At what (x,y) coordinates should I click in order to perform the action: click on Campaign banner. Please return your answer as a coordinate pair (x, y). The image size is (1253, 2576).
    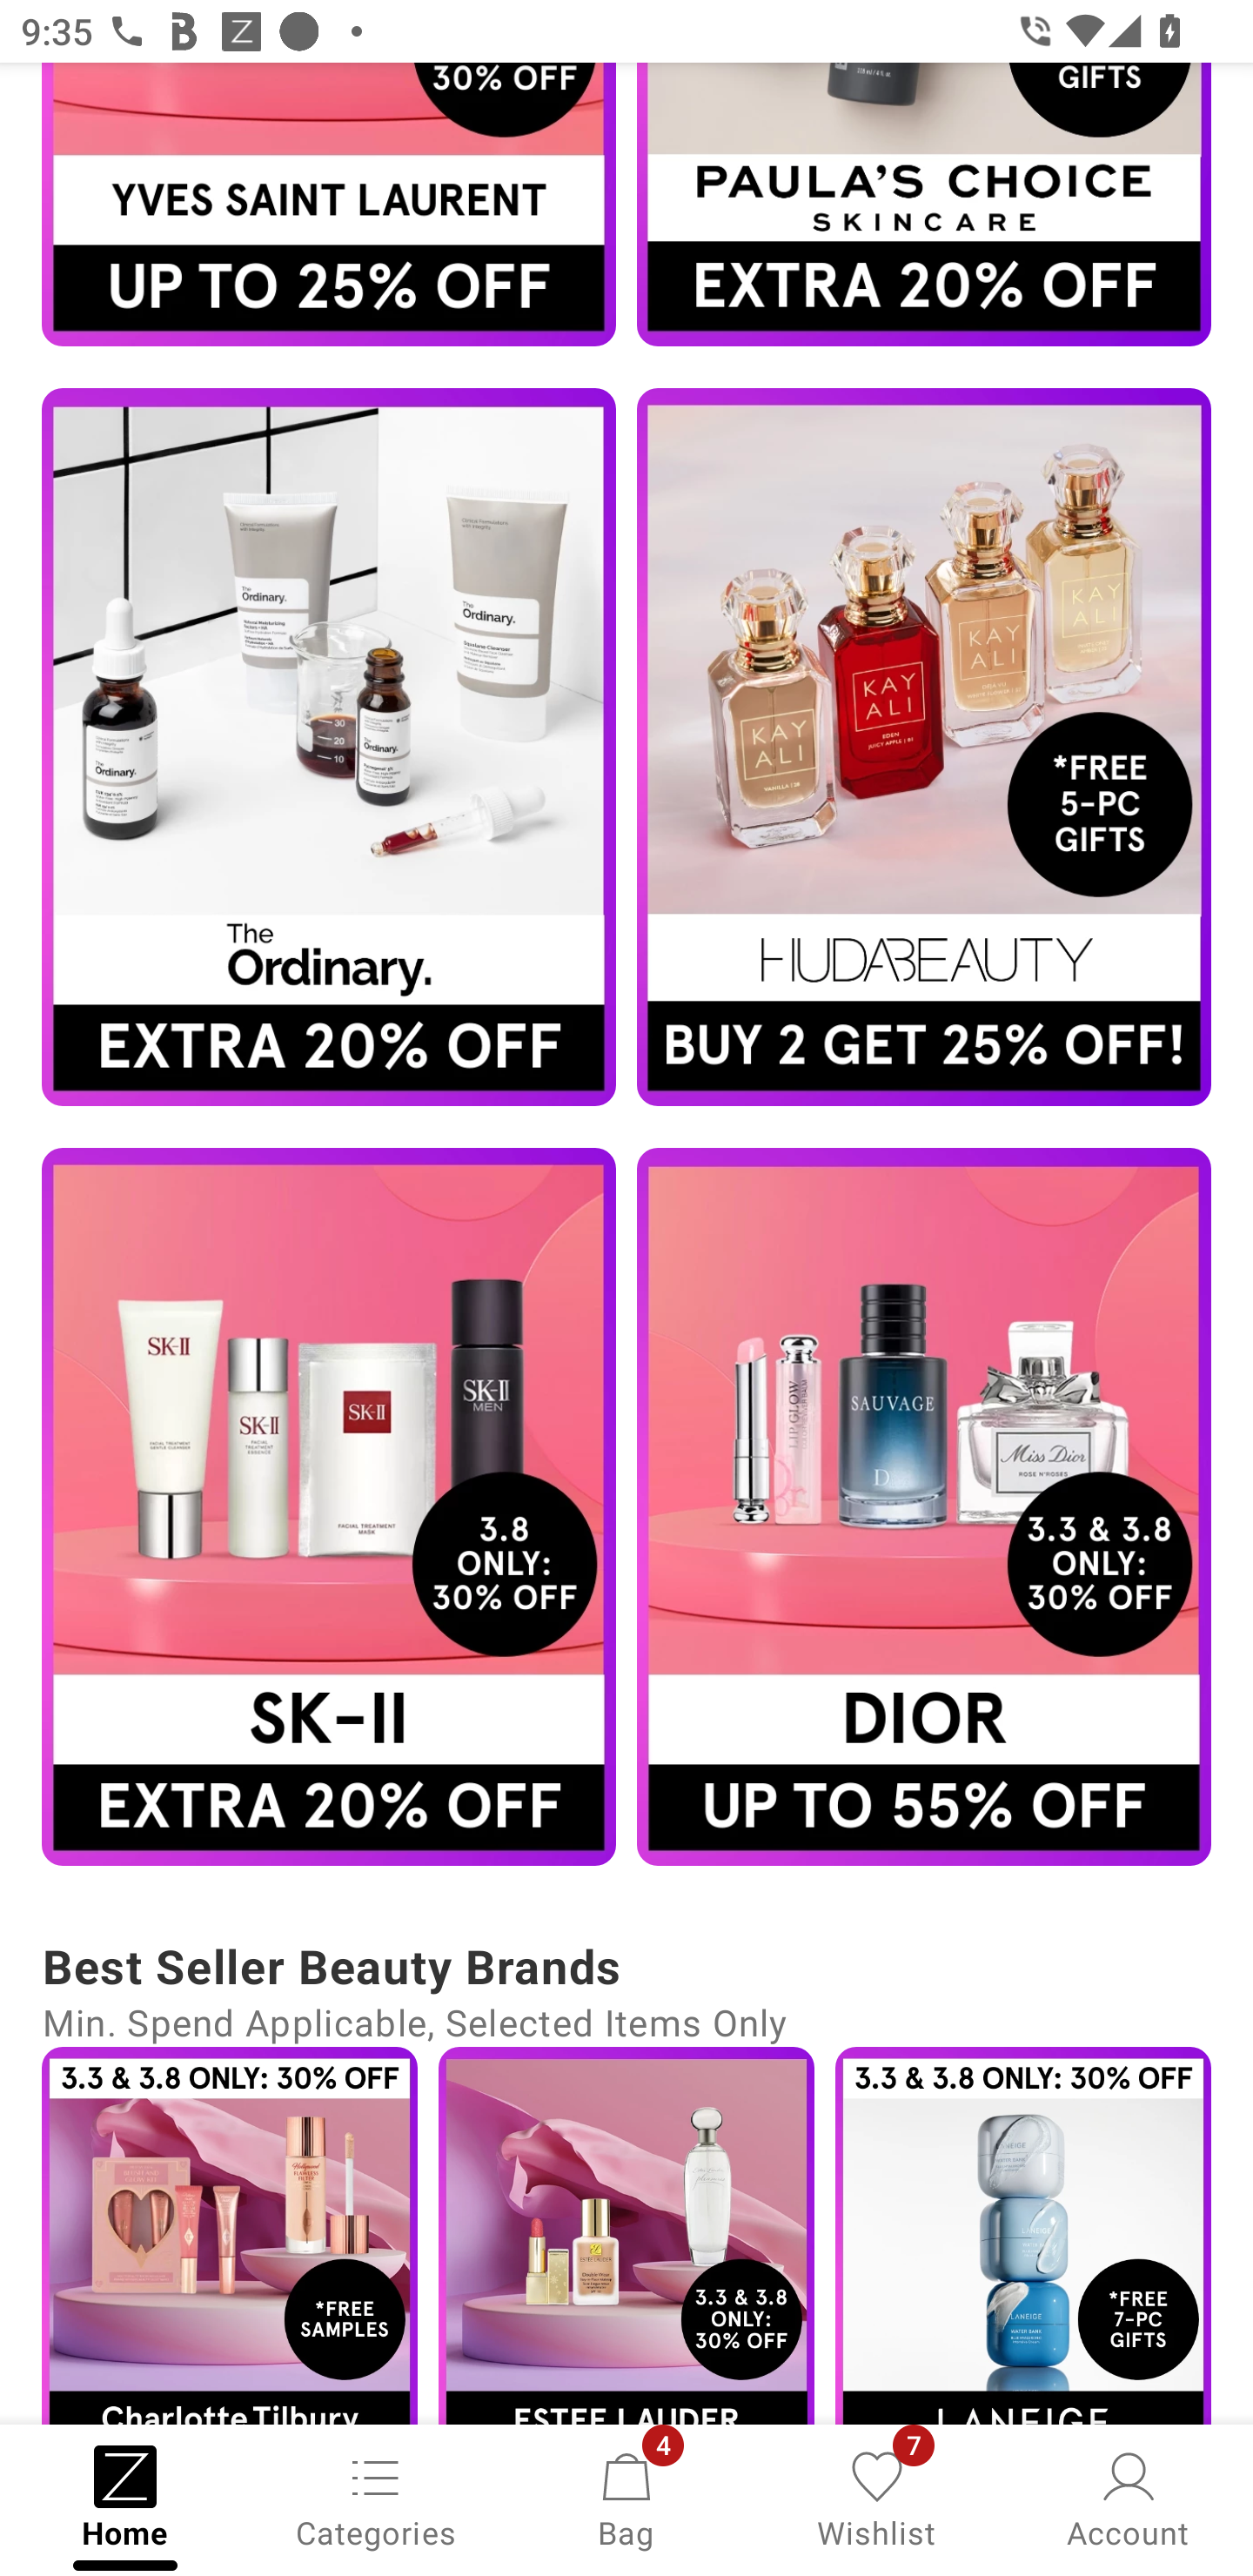
    Looking at the image, I should click on (329, 1507).